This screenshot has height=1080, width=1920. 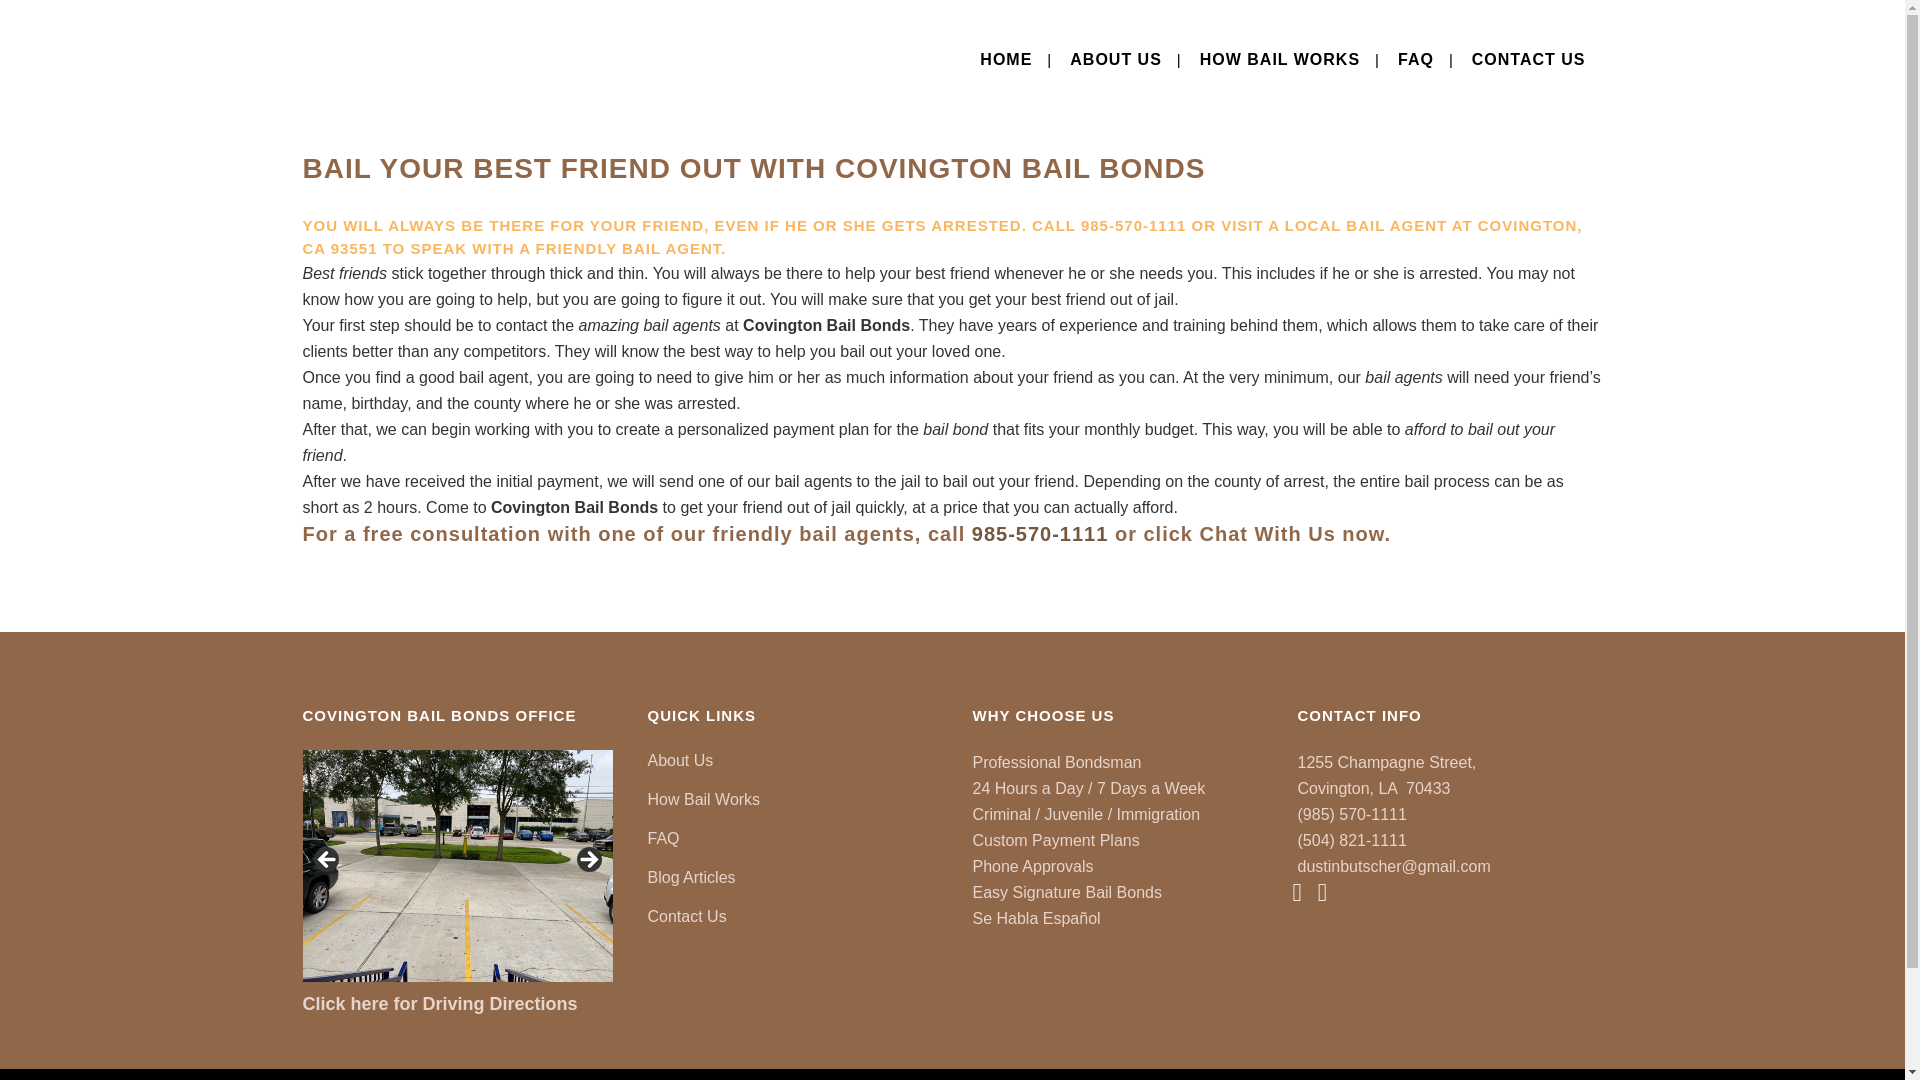 What do you see at coordinates (439, 1004) in the screenshot?
I see `Click here for Driving Directions` at bounding box center [439, 1004].